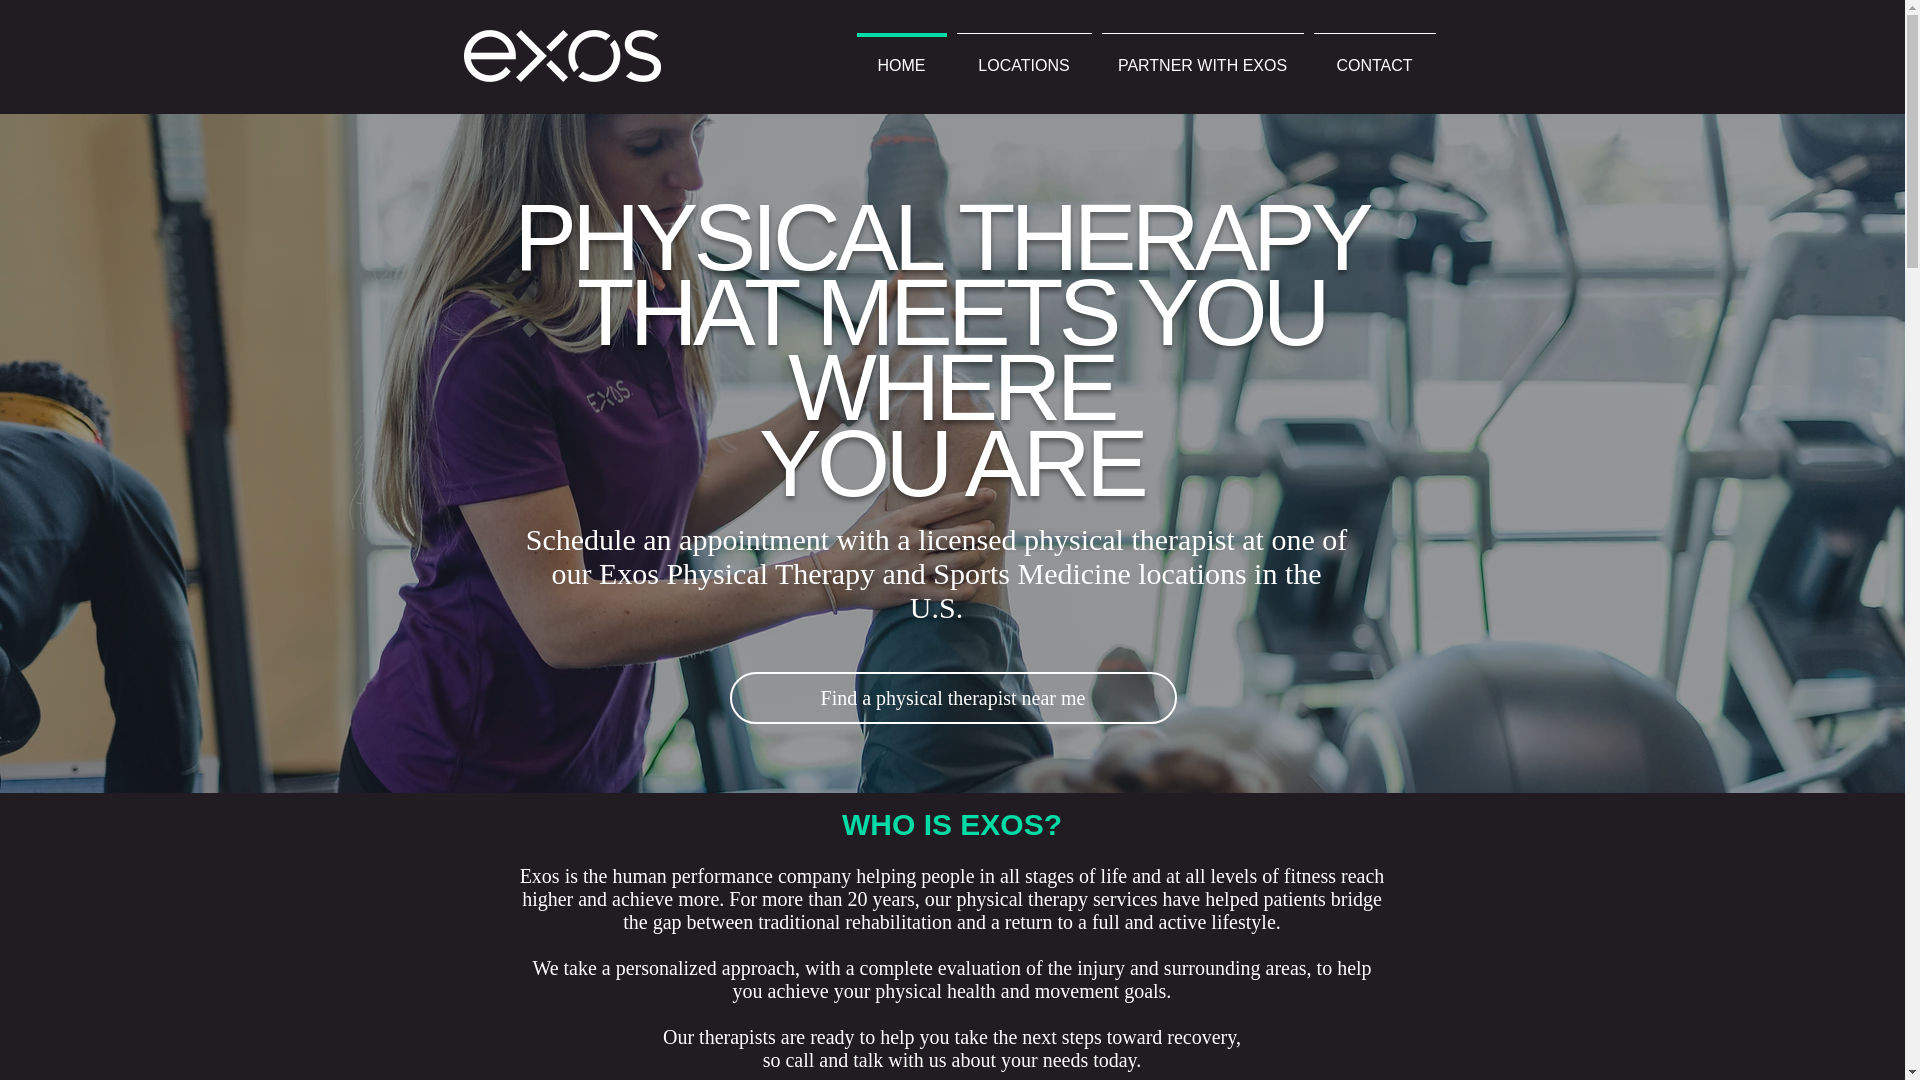  What do you see at coordinates (562, 56) in the screenshot?
I see `EXOS` at bounding box center [562, 56].